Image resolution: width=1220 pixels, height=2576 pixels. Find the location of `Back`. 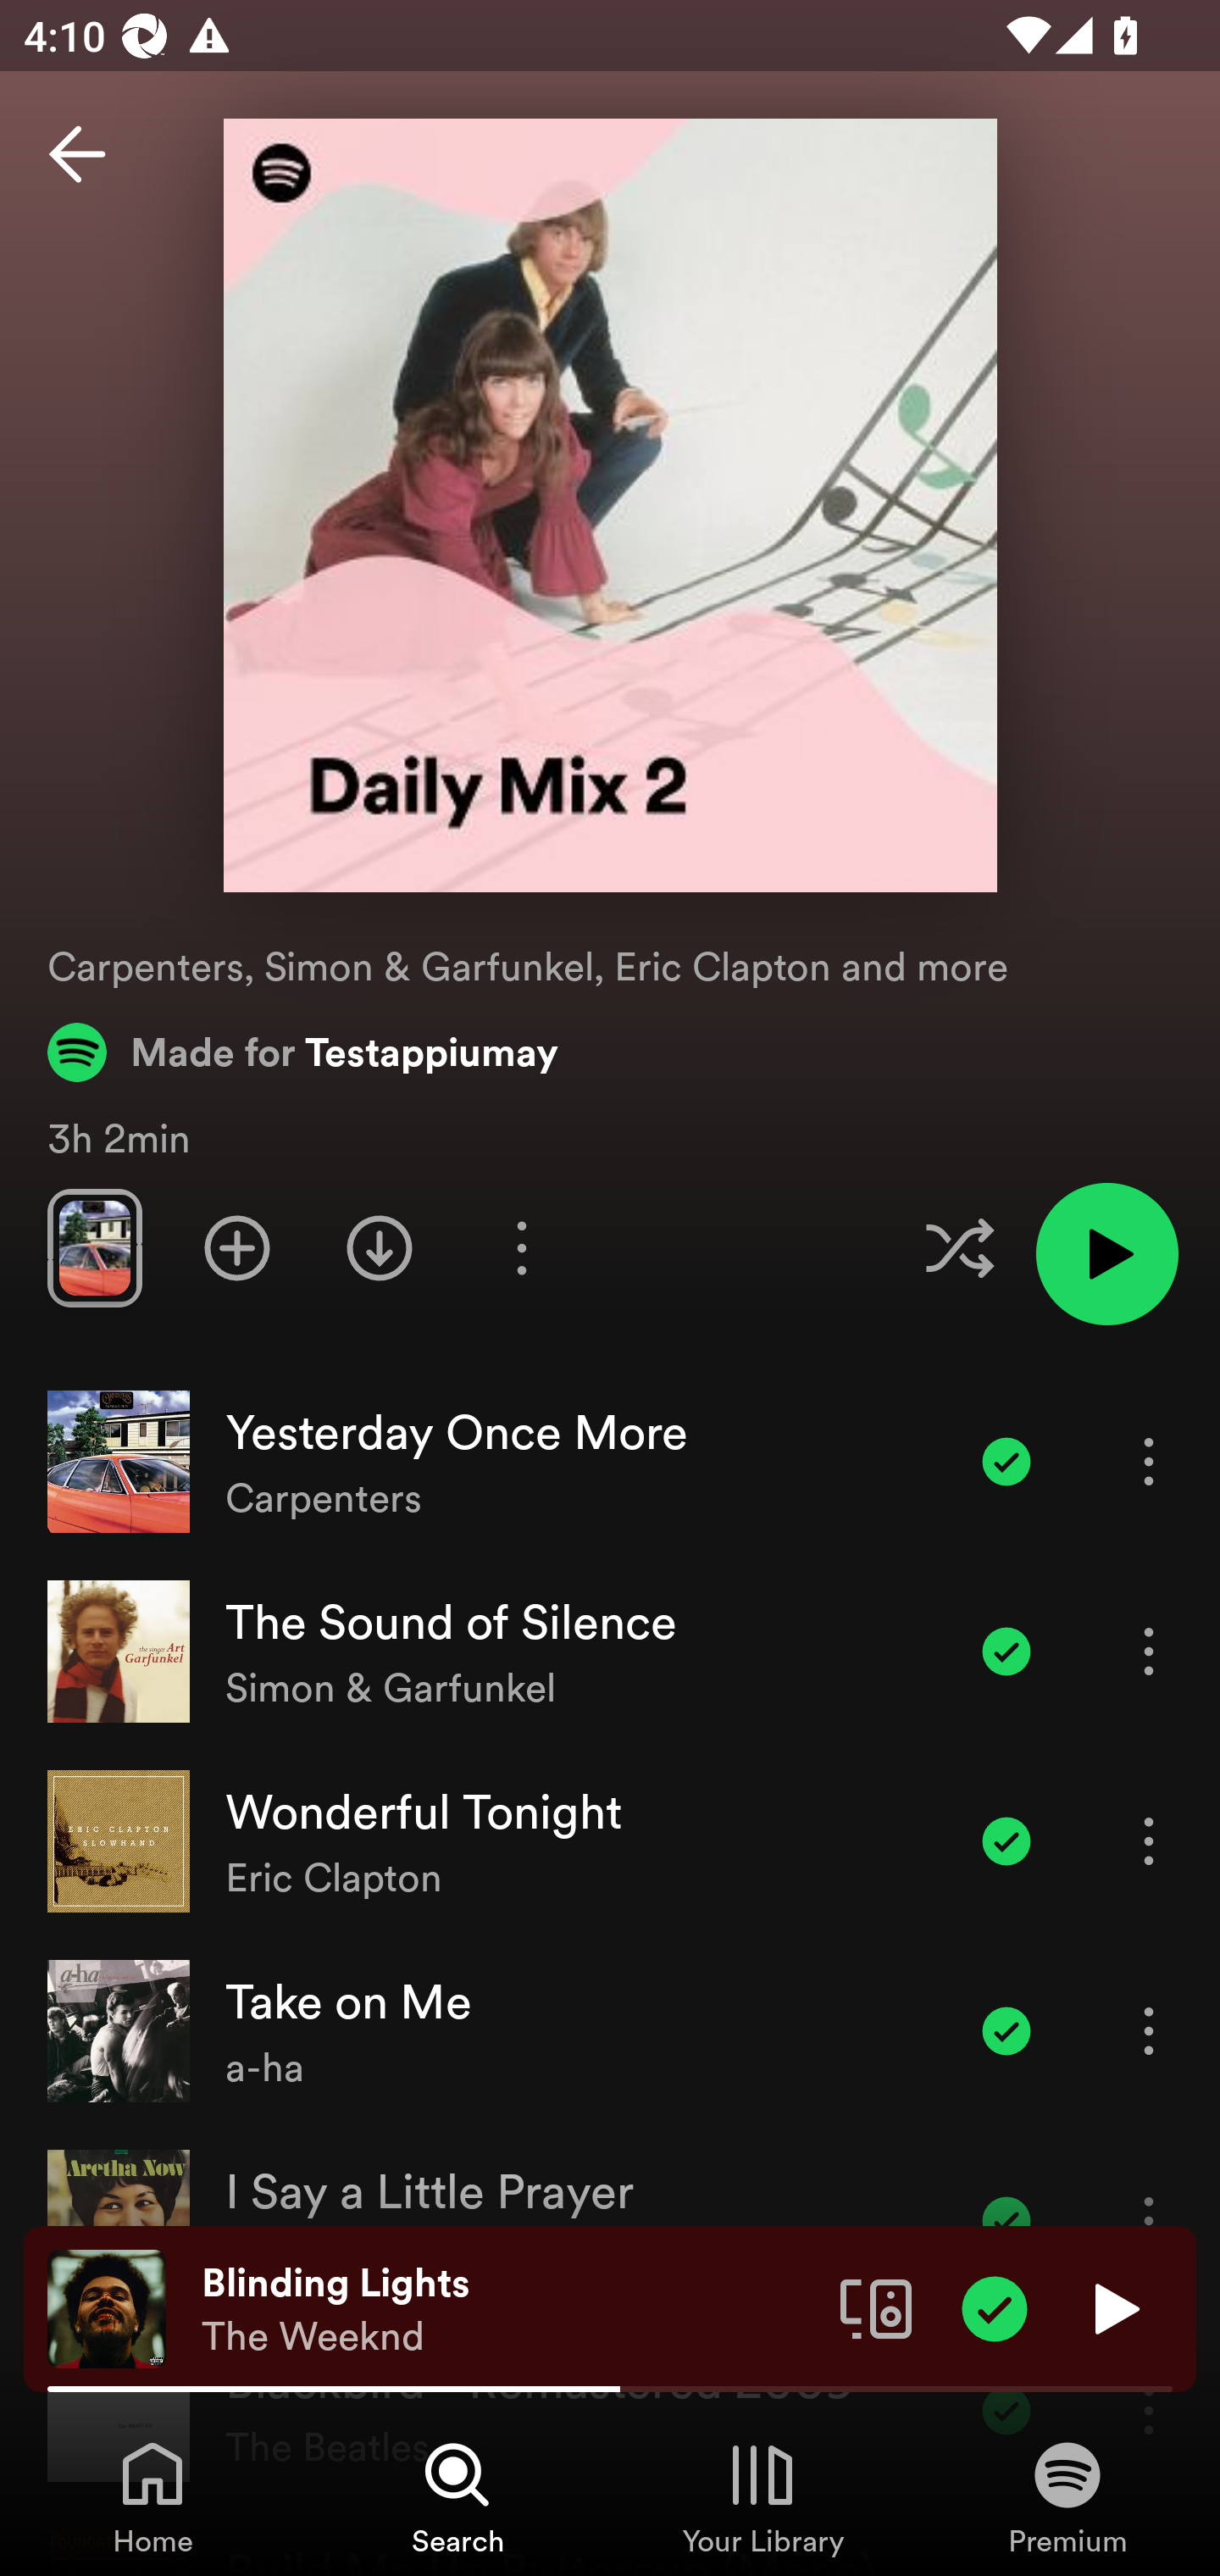

Back is located at coordinates (77, 154).